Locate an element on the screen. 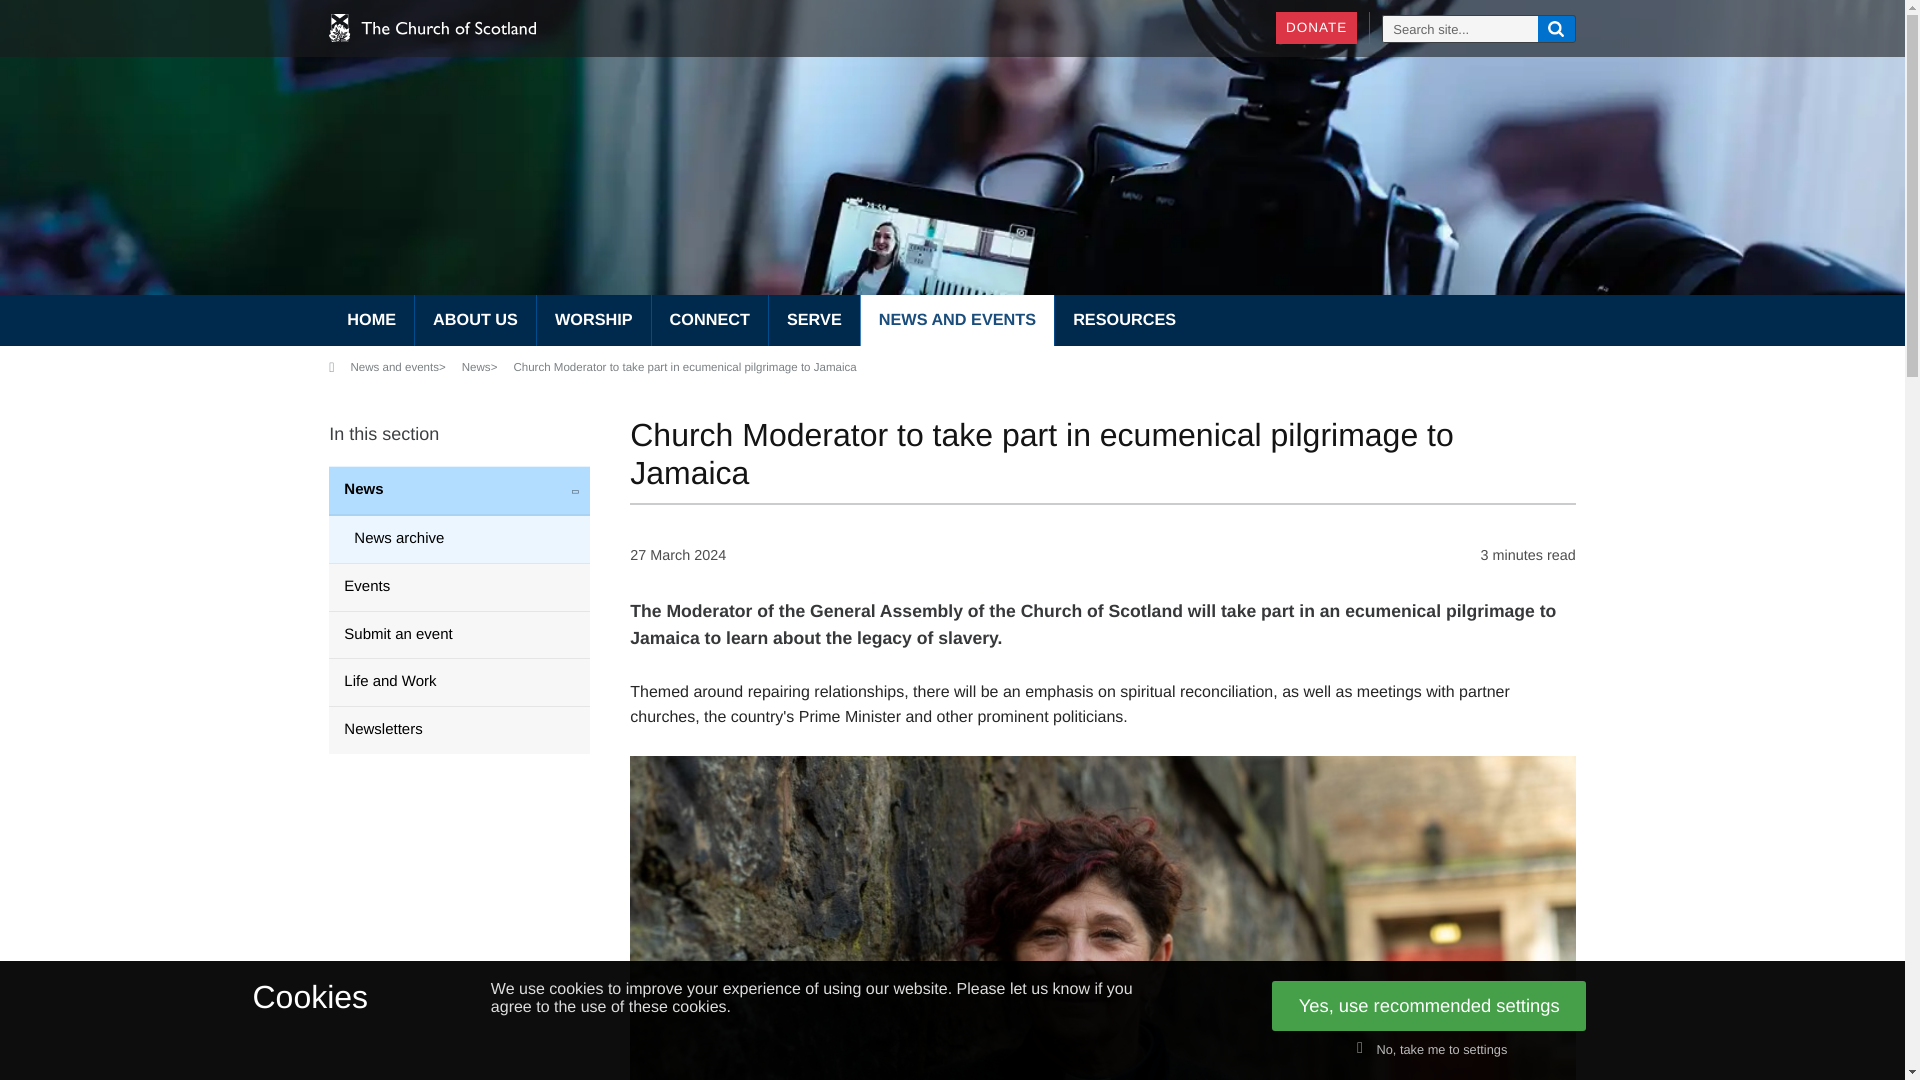 Image resolution: width=1920 pixels, height=1080 pixels. The Church of Scotland homepage is located at coordinates (371, 320).